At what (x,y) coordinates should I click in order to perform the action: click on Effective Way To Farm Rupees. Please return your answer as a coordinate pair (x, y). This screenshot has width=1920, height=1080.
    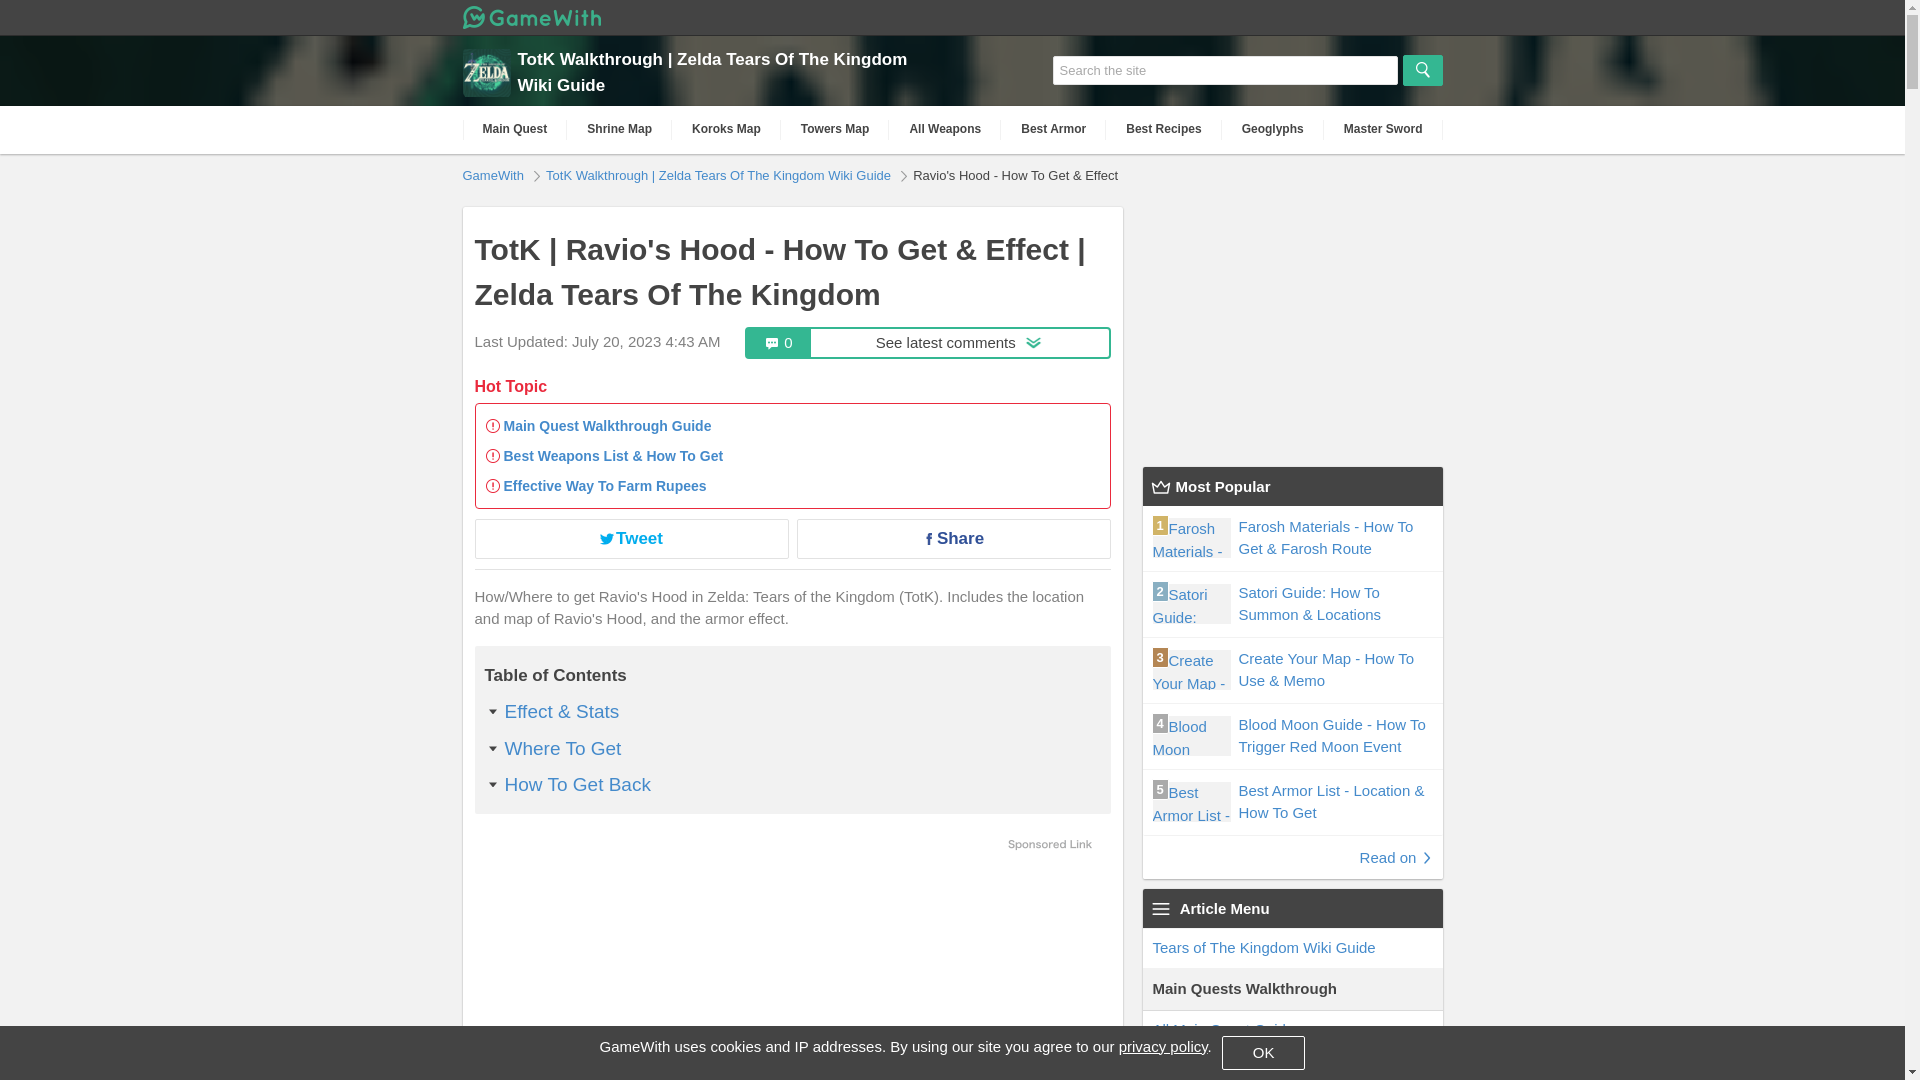
    Looking at the image, I should click on (604, 486).